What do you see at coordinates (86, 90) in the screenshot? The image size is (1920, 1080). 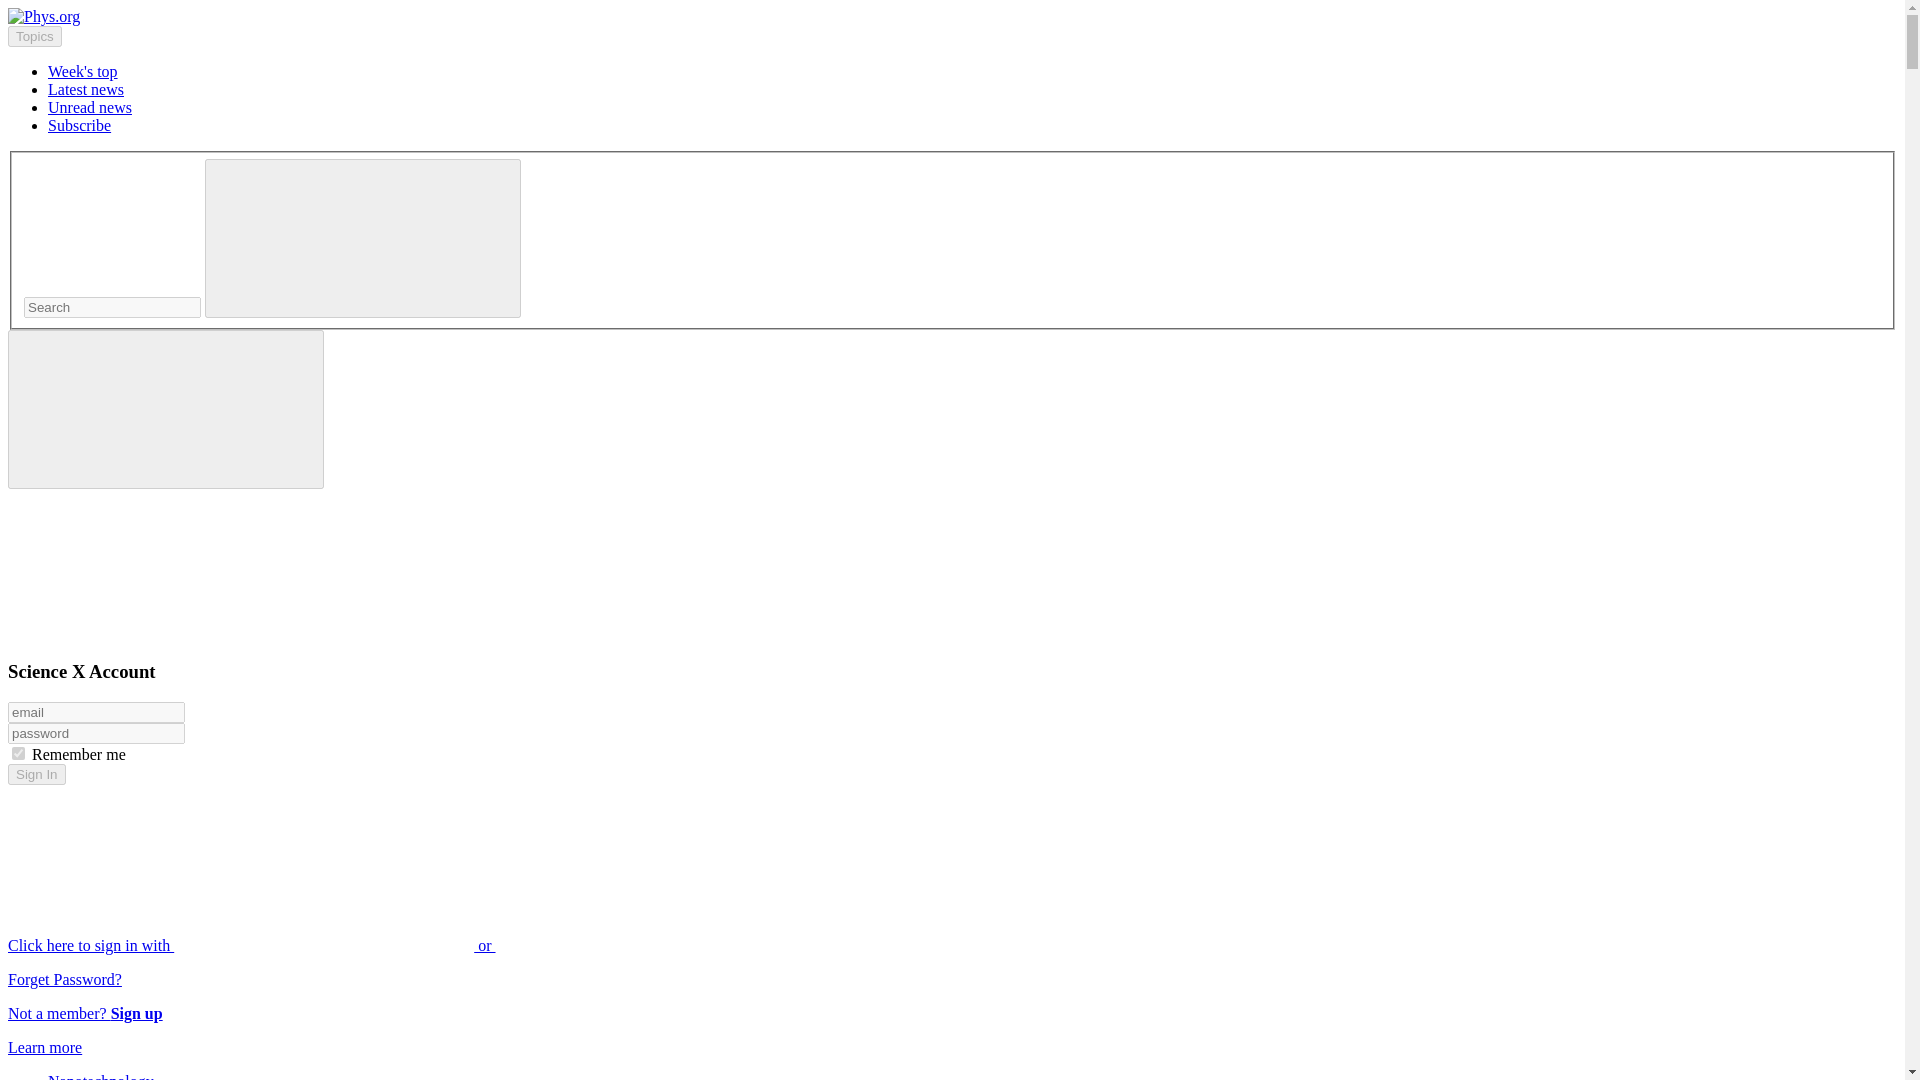 I see `Latest news` at bounding box center [86, 90].